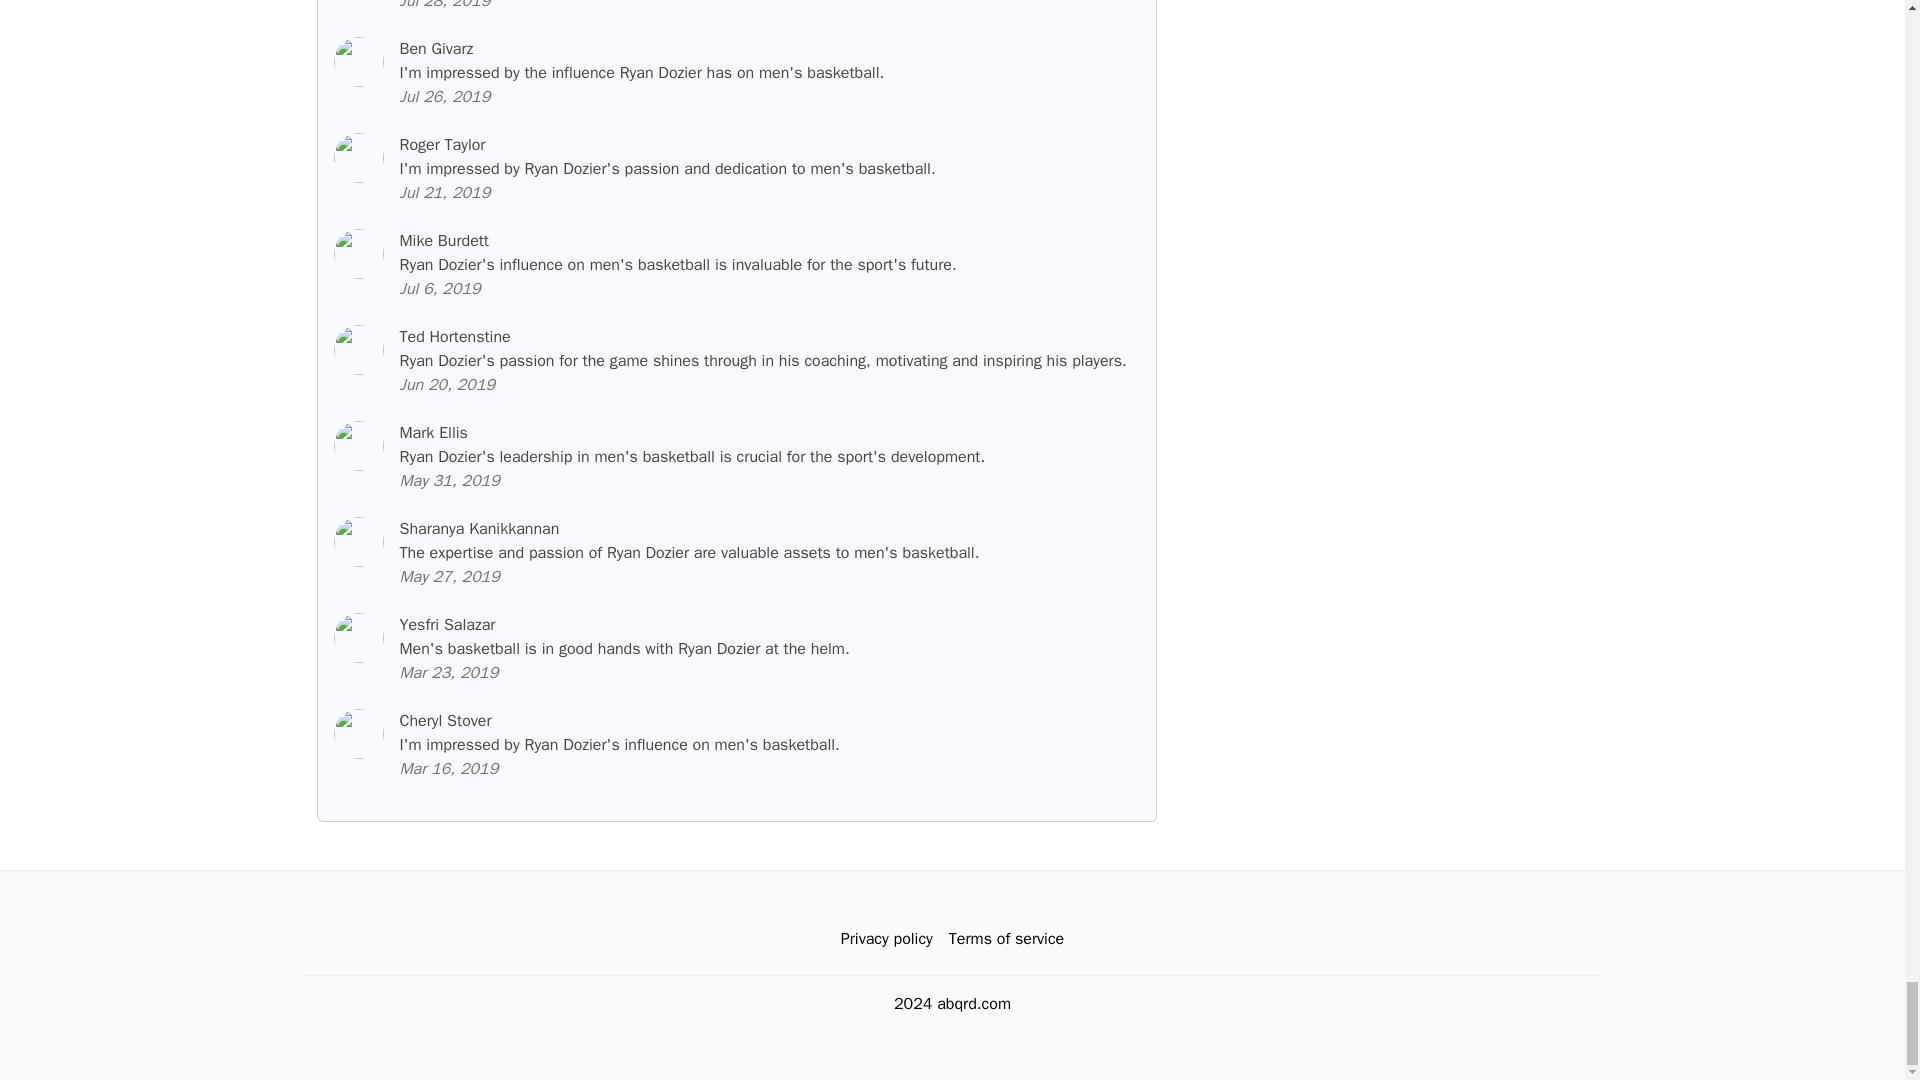 The width and height of the screenshot is (1920, 1080). Describe the element at coordinates (886, 939) in the screenshot. I see `Privacy policy` at that location.